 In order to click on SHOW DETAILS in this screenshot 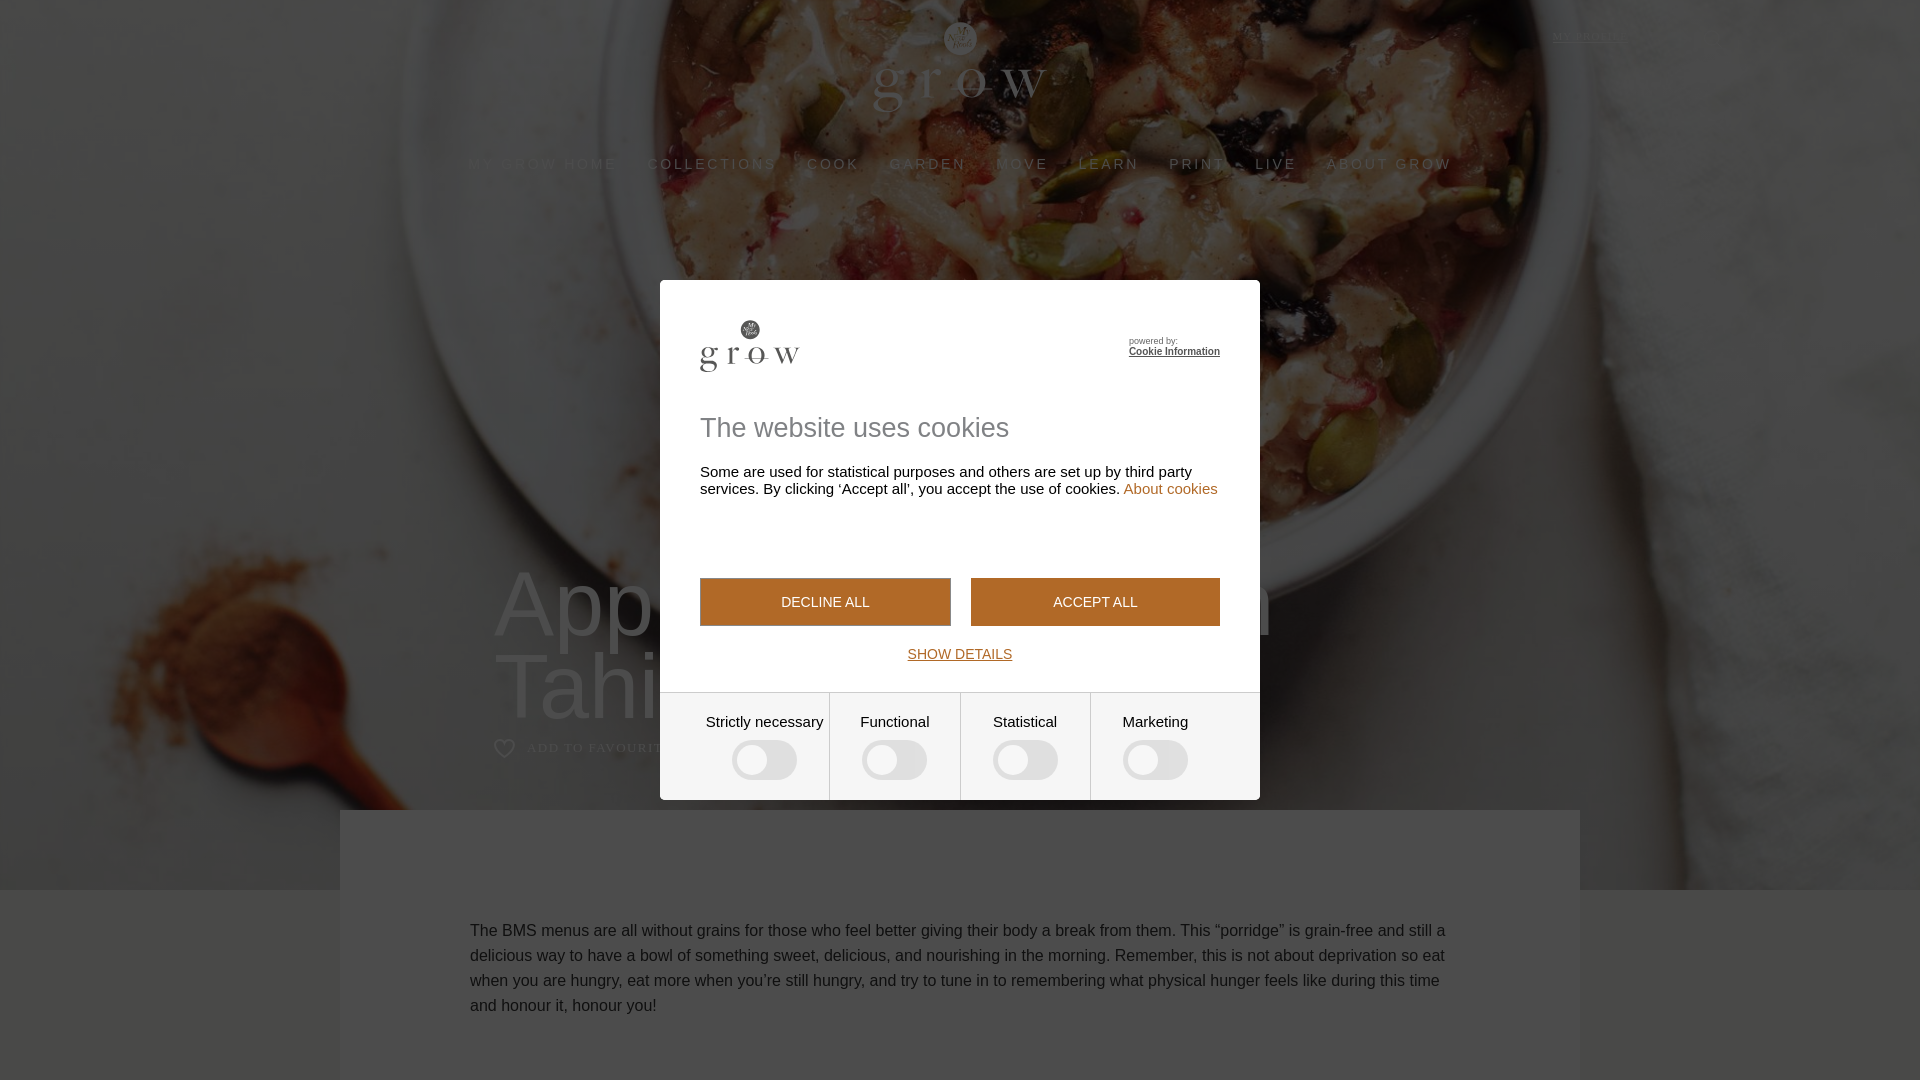, I will do `click(960, 654)`.